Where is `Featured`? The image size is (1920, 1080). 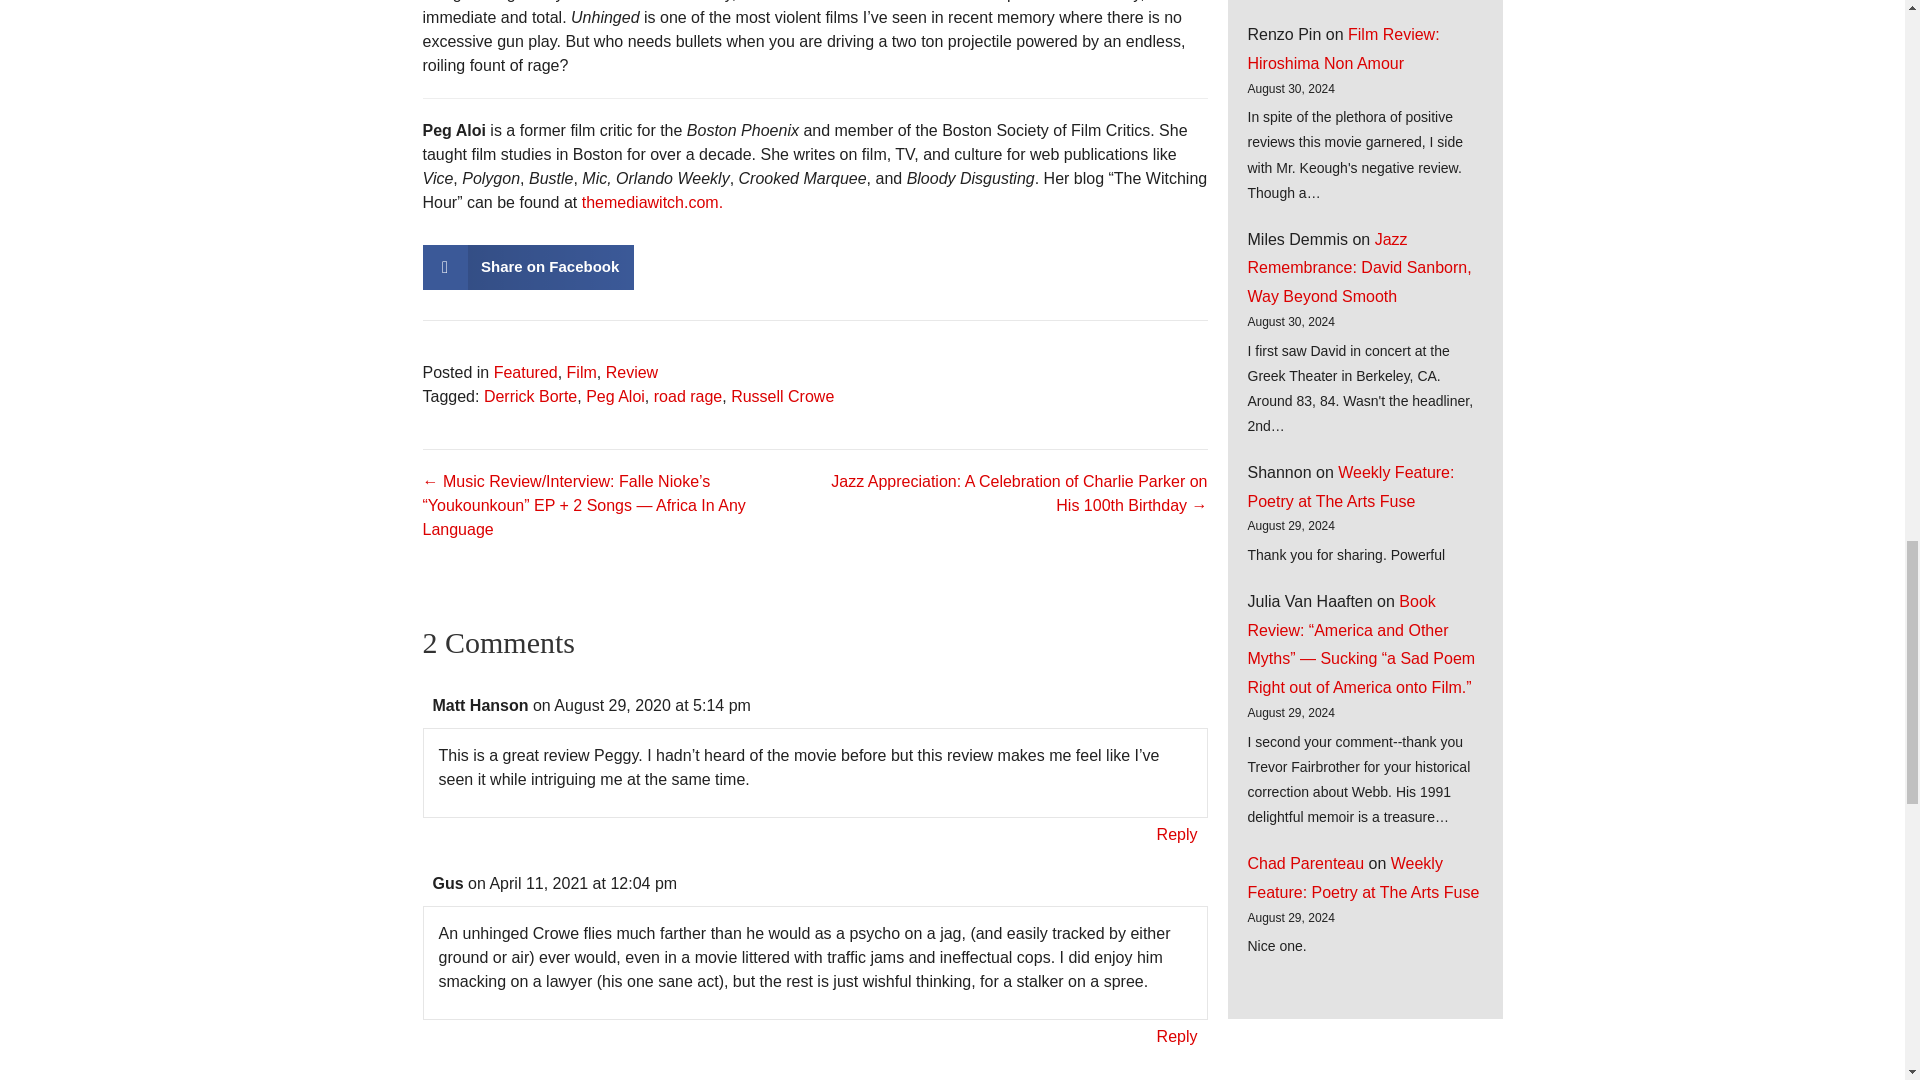 Featured is located at coordinates (526, 372).